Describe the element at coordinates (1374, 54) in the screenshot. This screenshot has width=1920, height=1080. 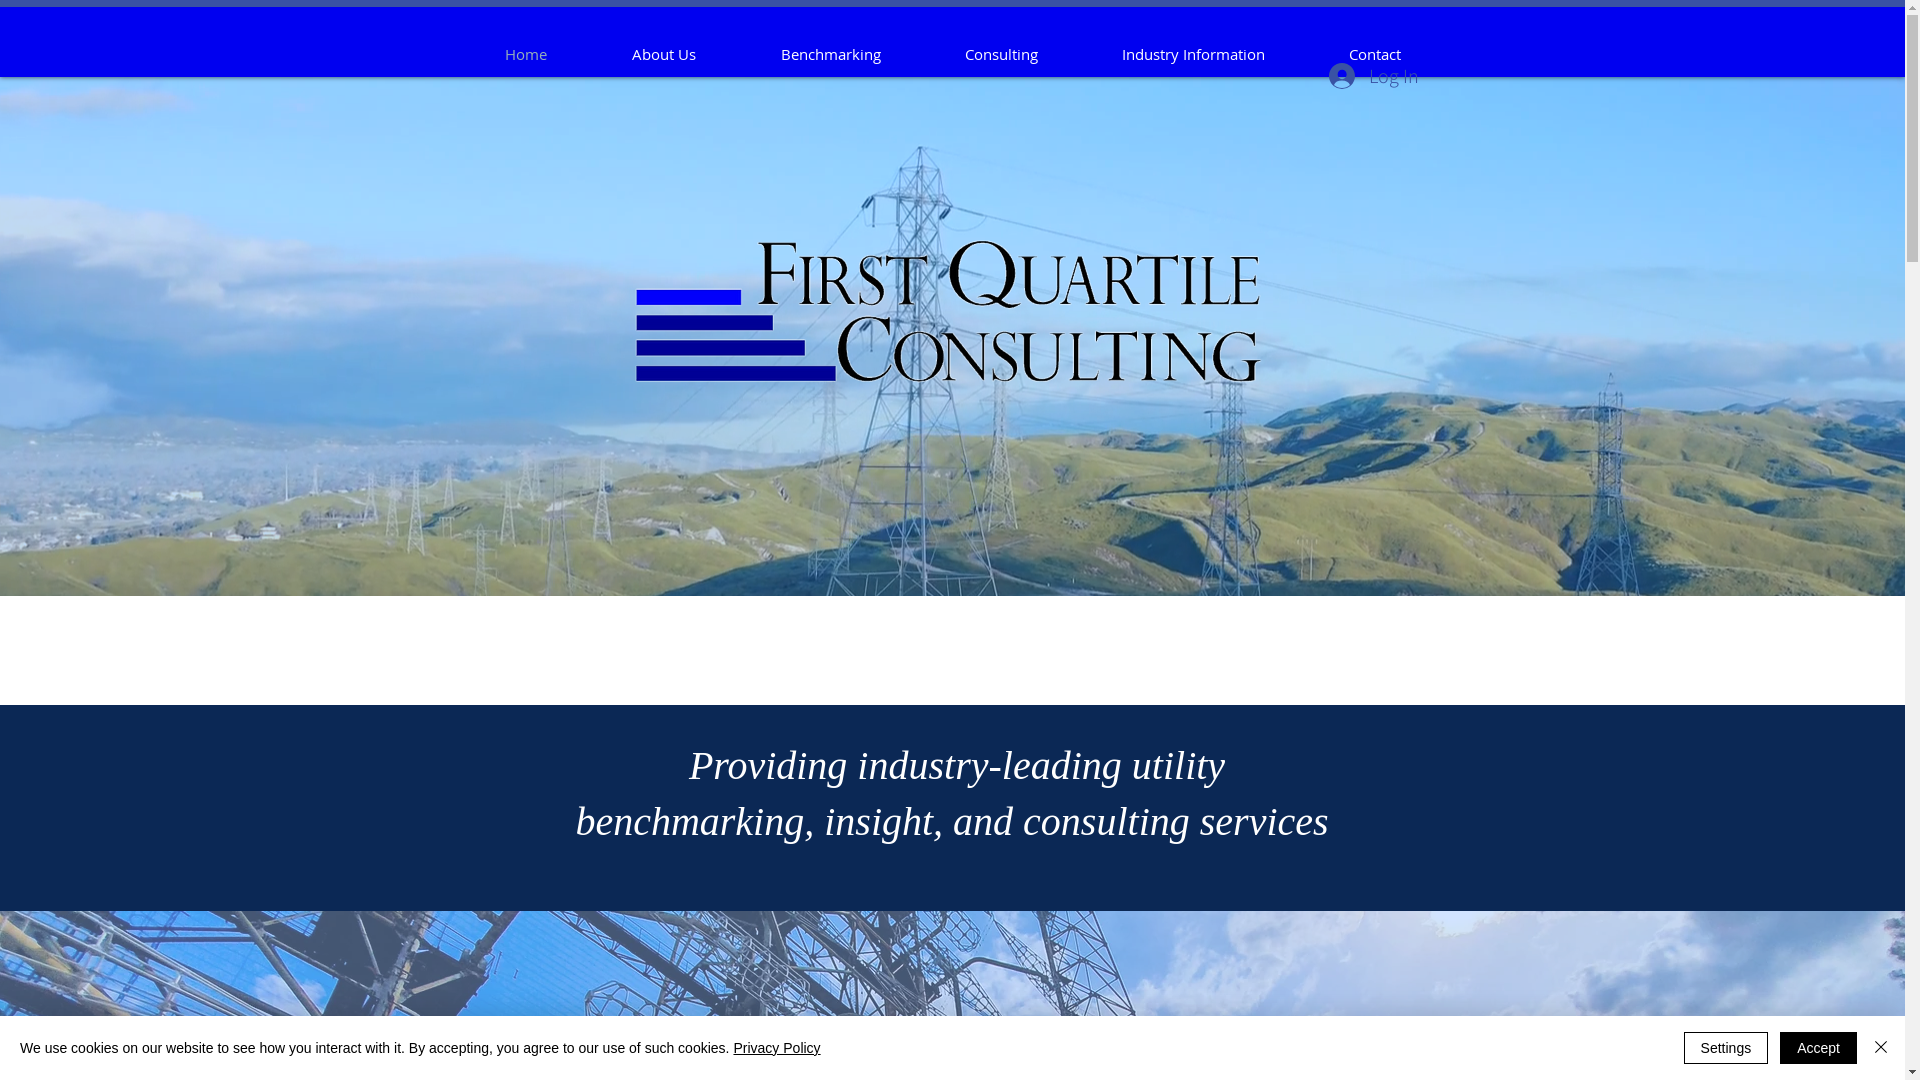
I see `Contact` at that location.